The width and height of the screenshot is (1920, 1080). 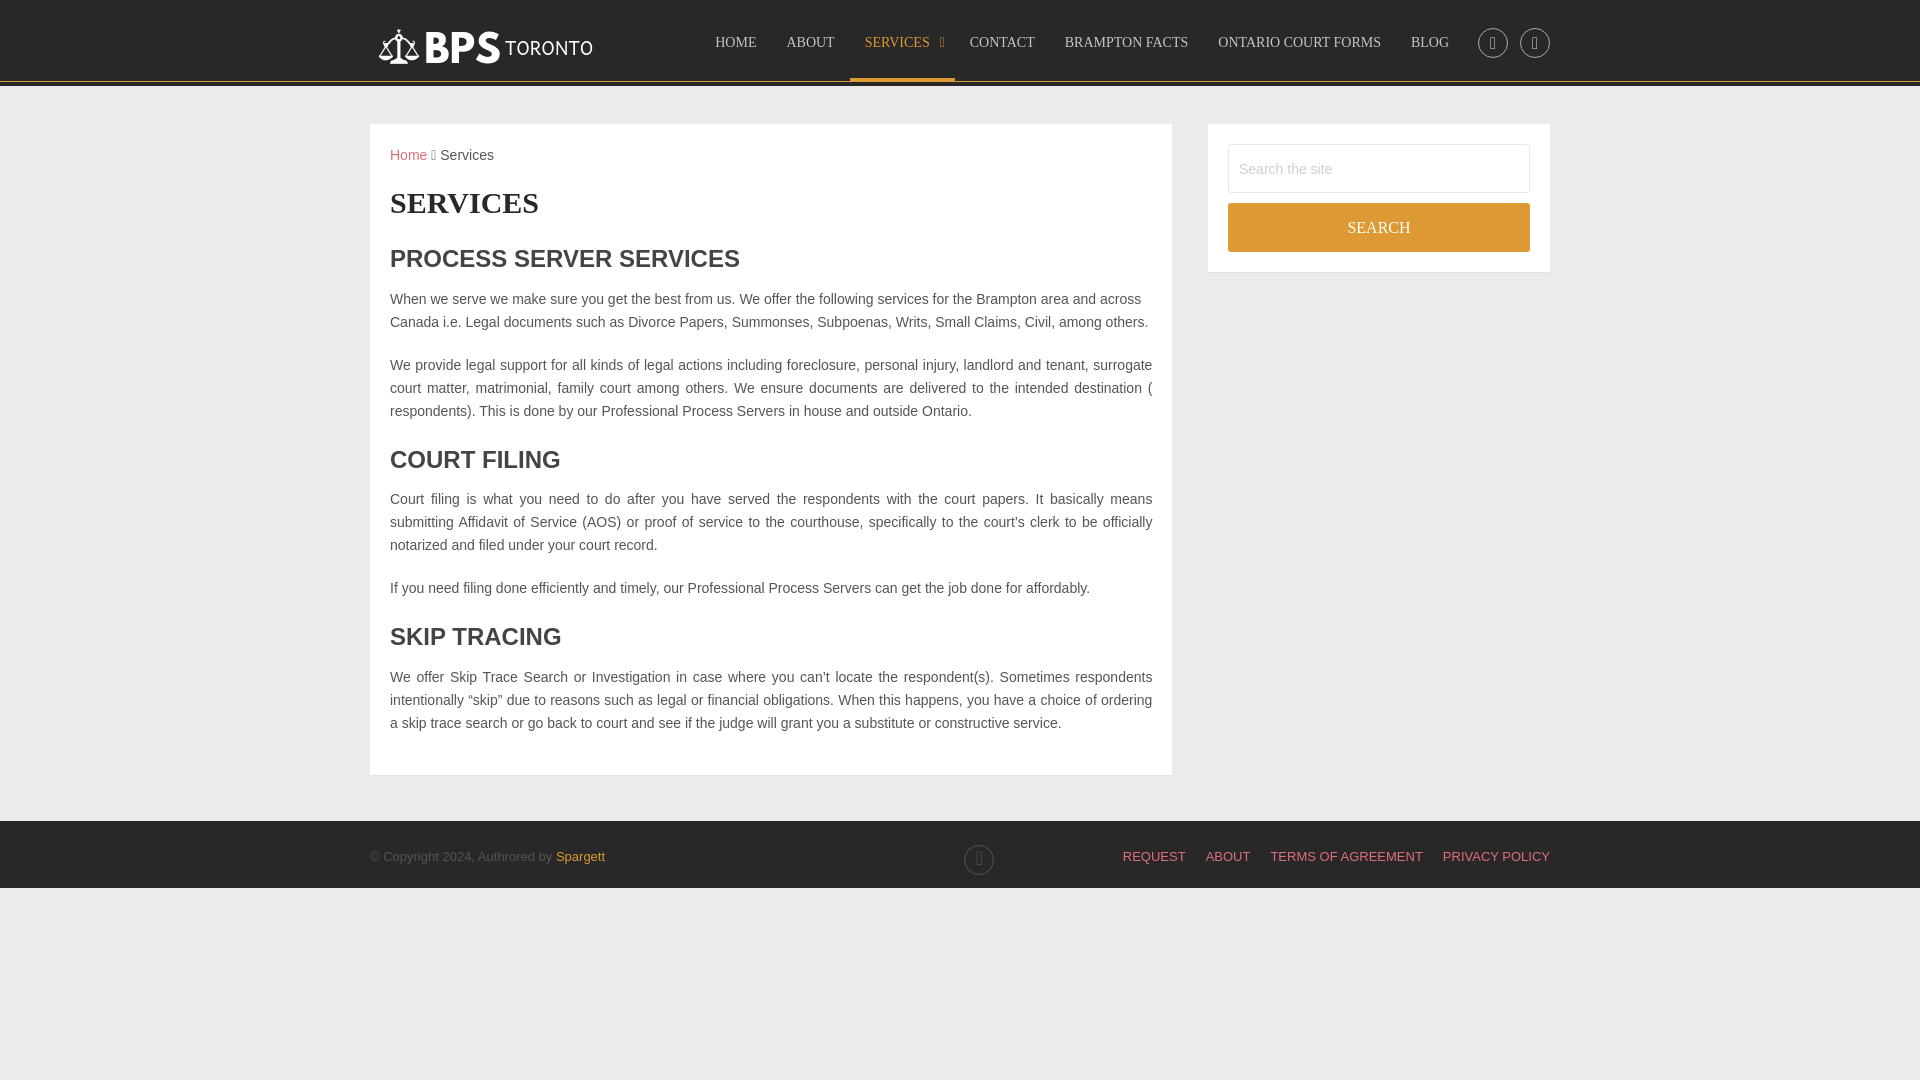 I want to click on SERVICES, so click(x=902, y=49).